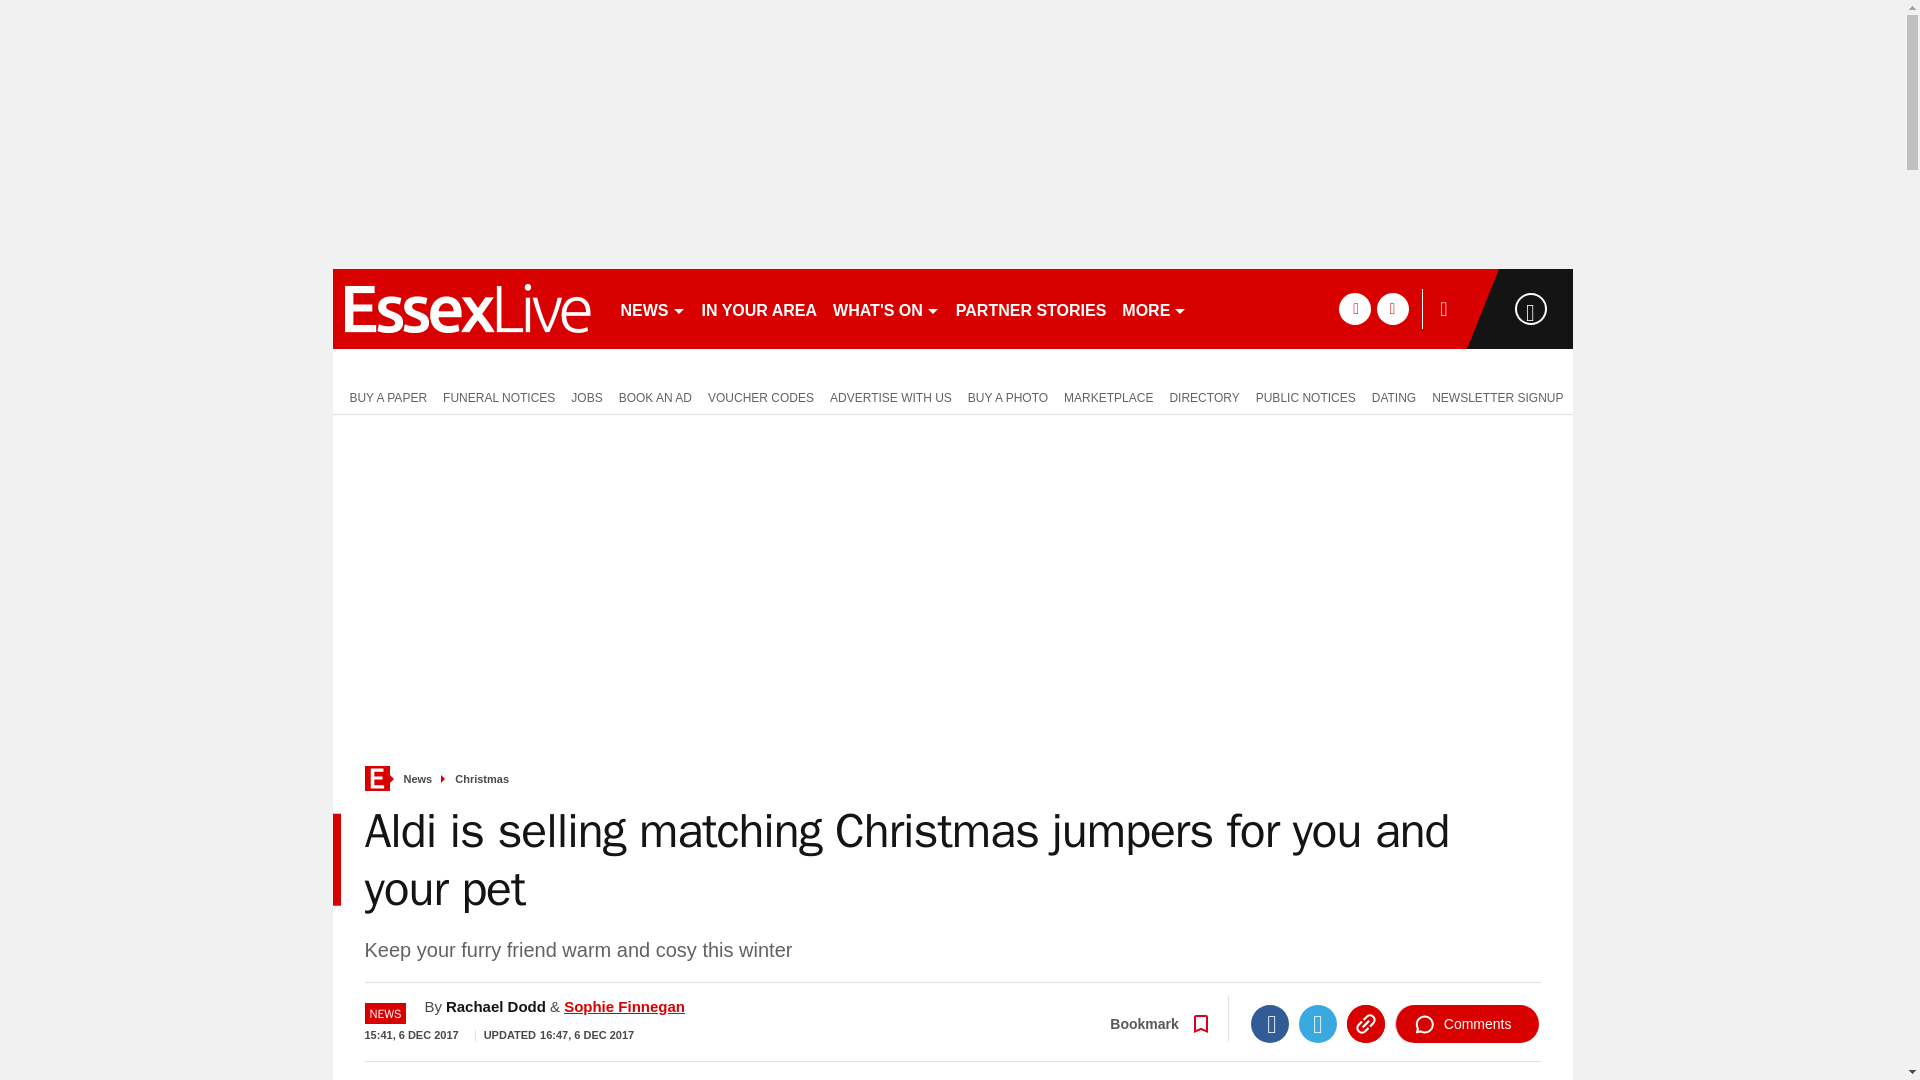 The image size is (1920, 1080). What do you see at coordinates (1318, 1024) in the screenshot?
I see `Twitter` at bounding box center [1318, 1024].